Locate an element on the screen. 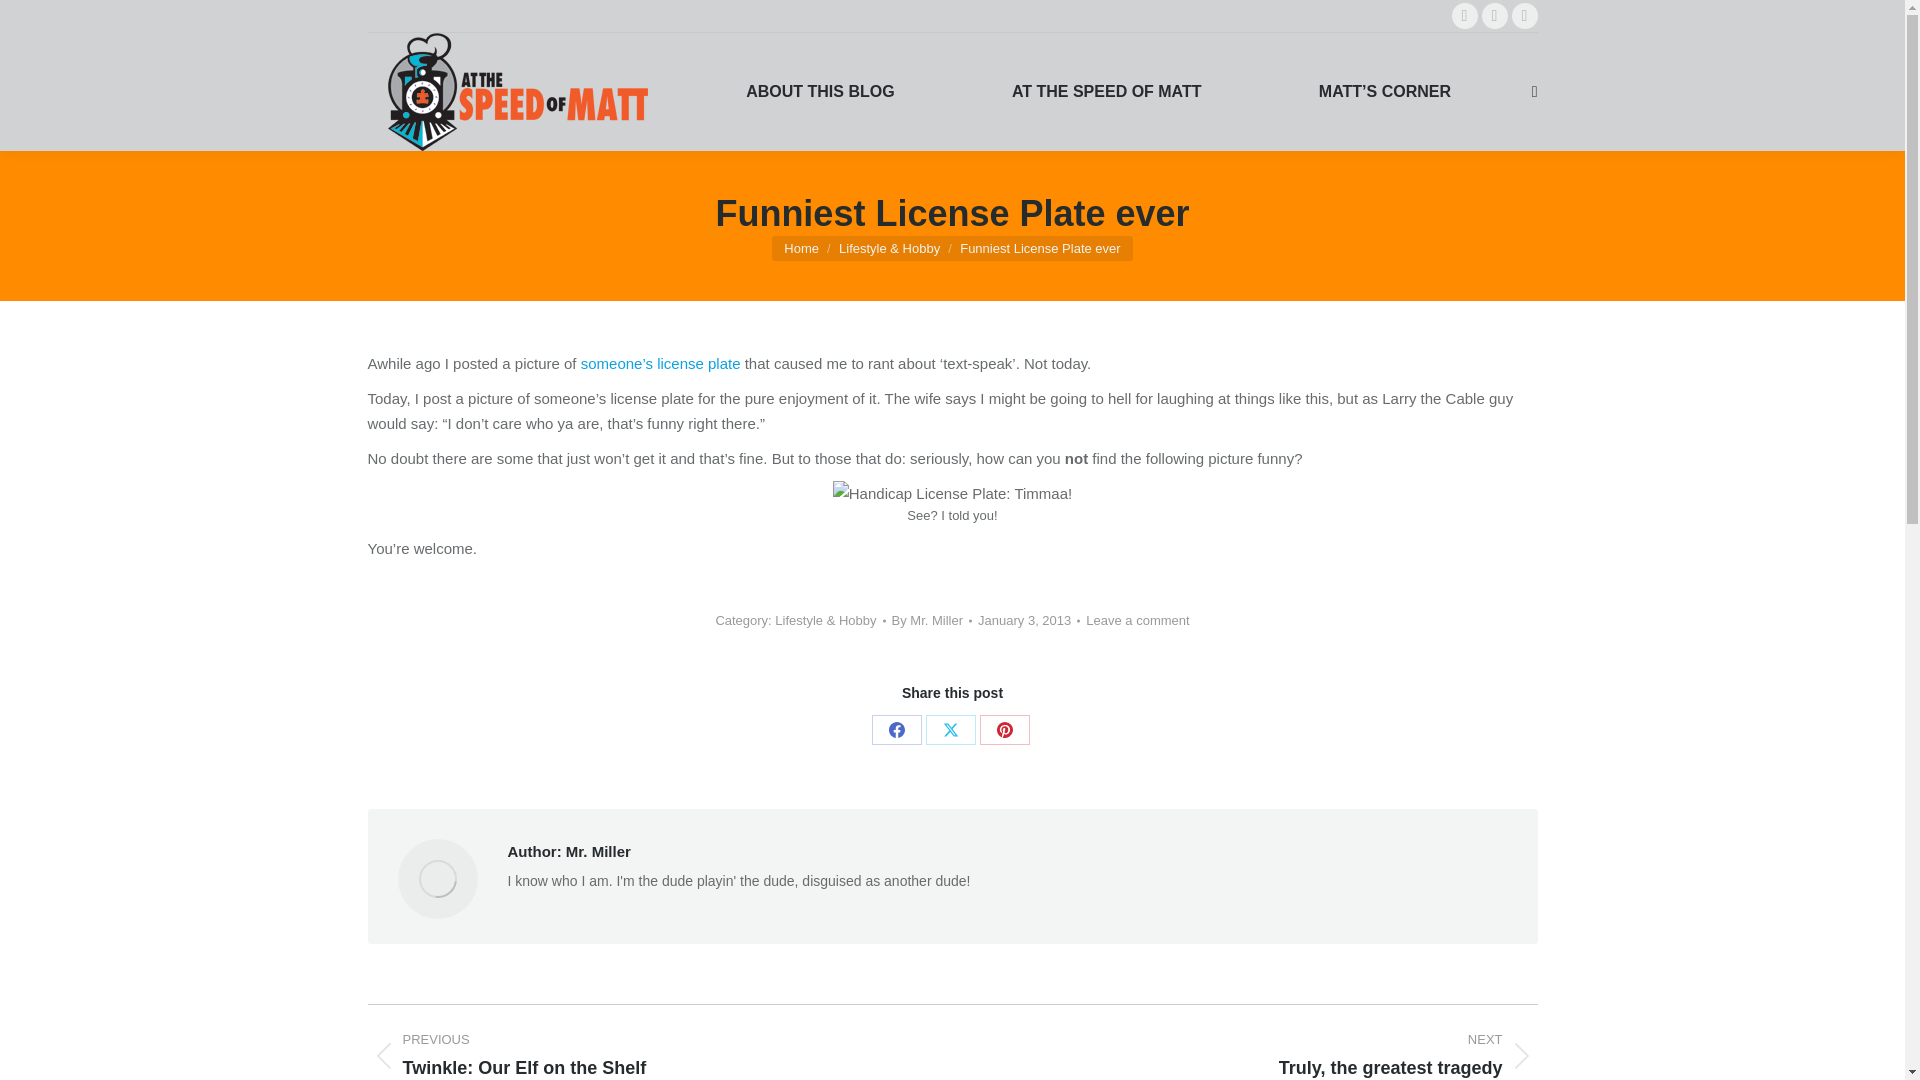 Image resolution: width=1920 pixels, height=1080 pixels. Leave a comment is located at coordinates (1494, 16).